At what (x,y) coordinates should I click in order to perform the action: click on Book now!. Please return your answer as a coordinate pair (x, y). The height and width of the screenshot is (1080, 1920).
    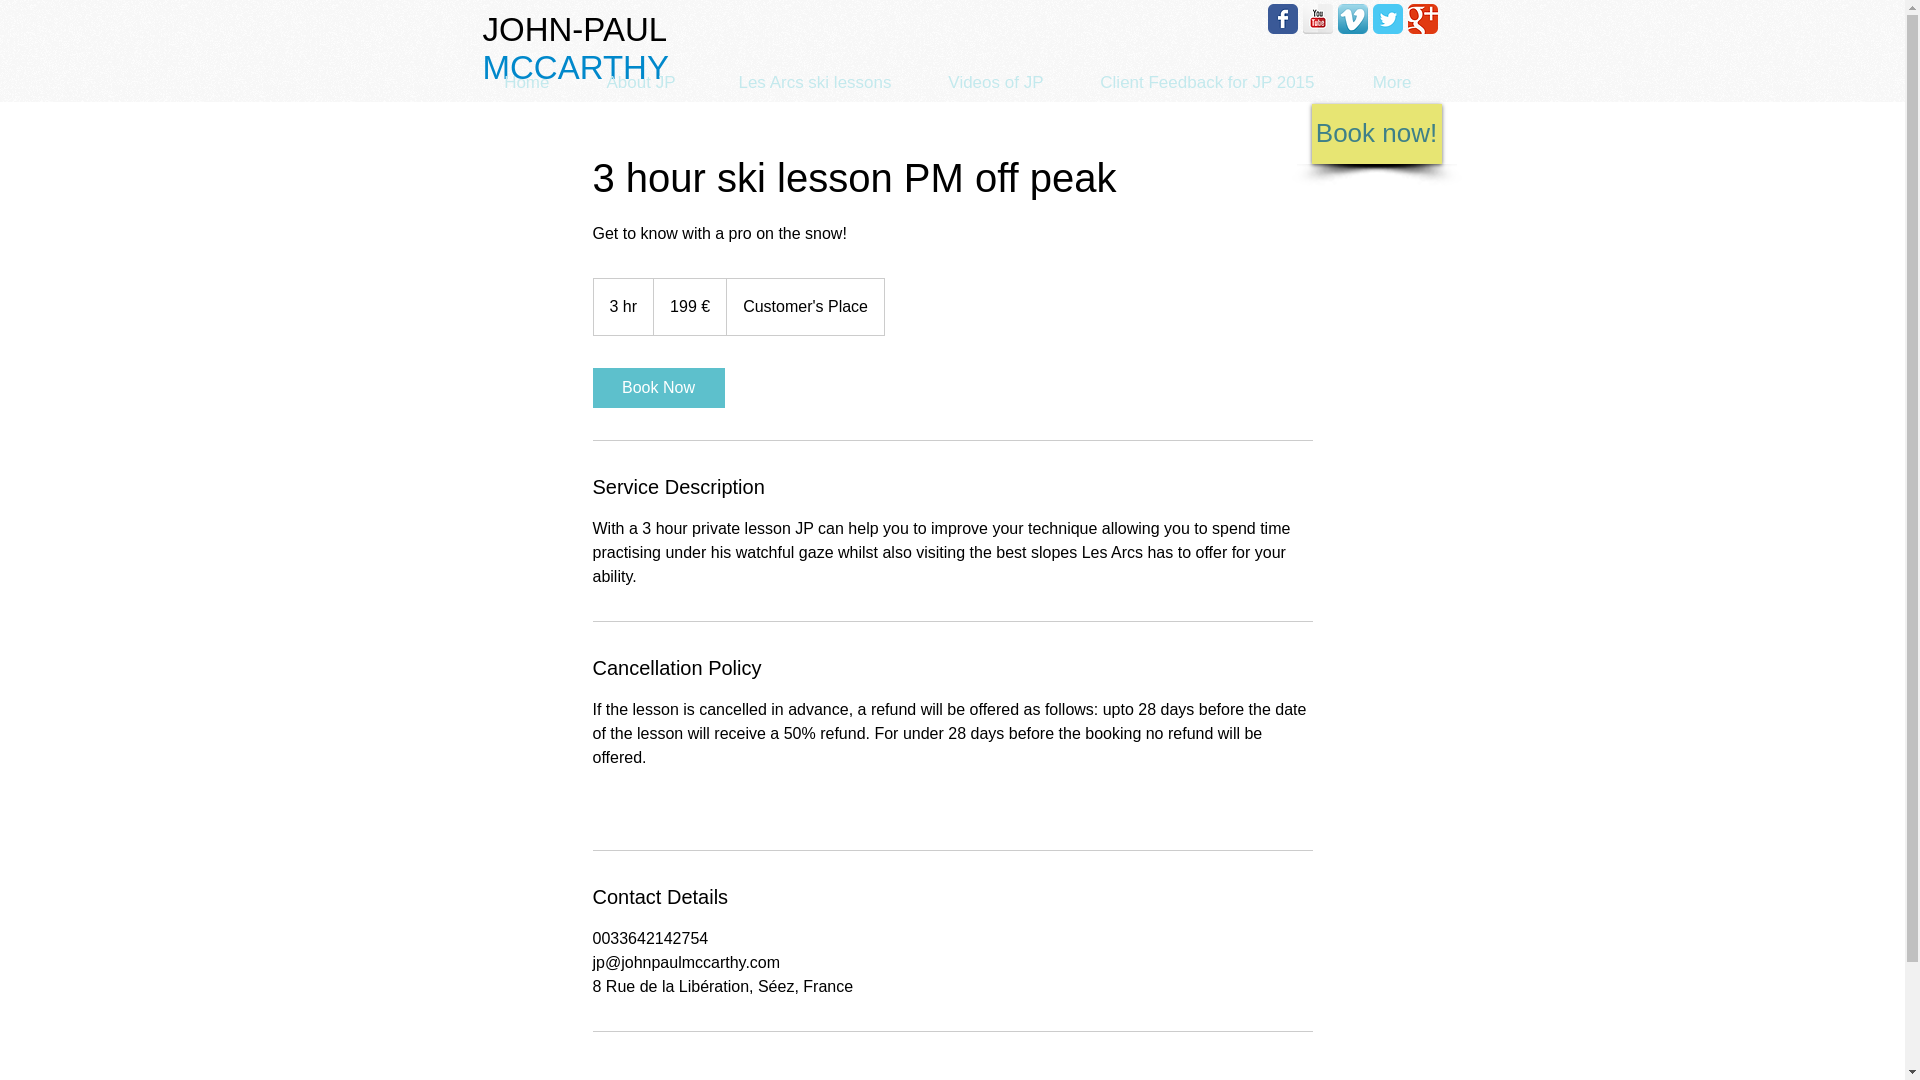
    Looking at the image, I should click on (1376, 134).